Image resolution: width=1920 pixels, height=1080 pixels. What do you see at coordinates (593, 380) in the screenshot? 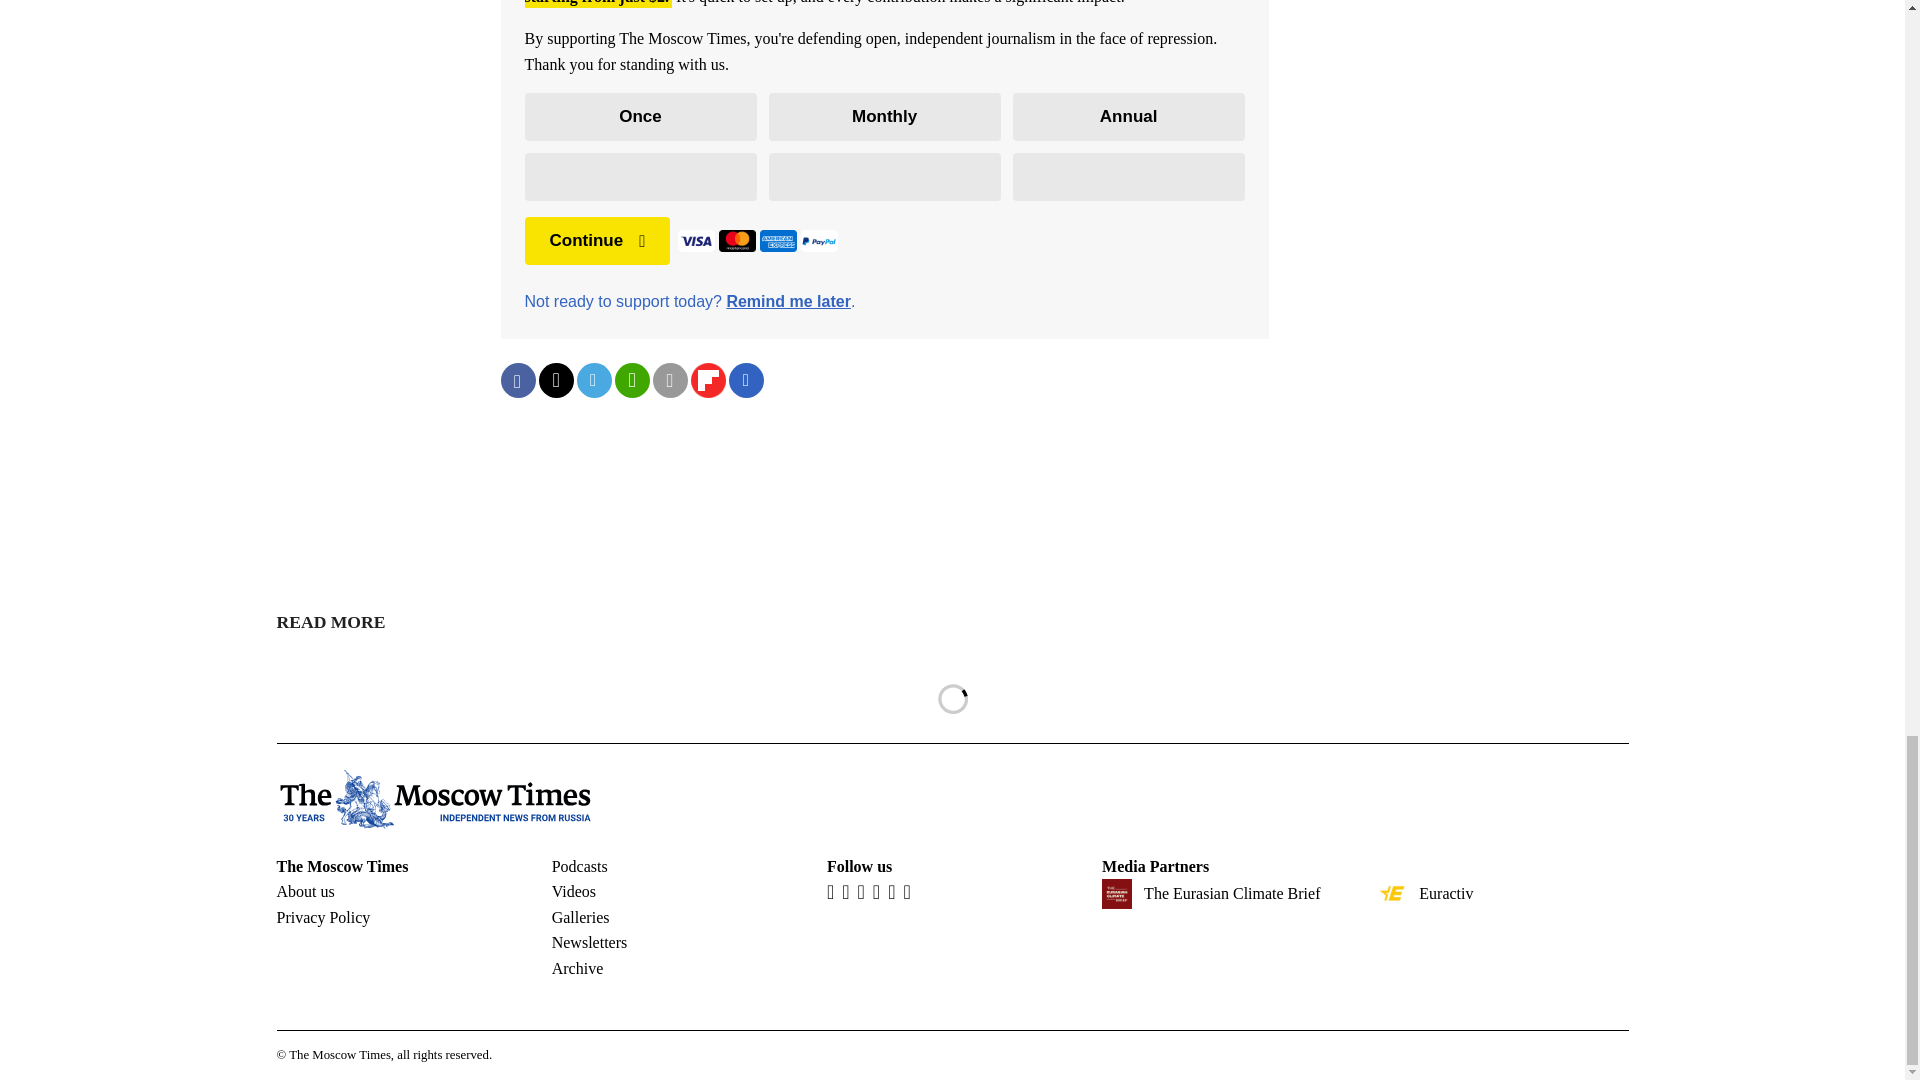
I see `Share on Telegram` at bounding box center [593, 380].